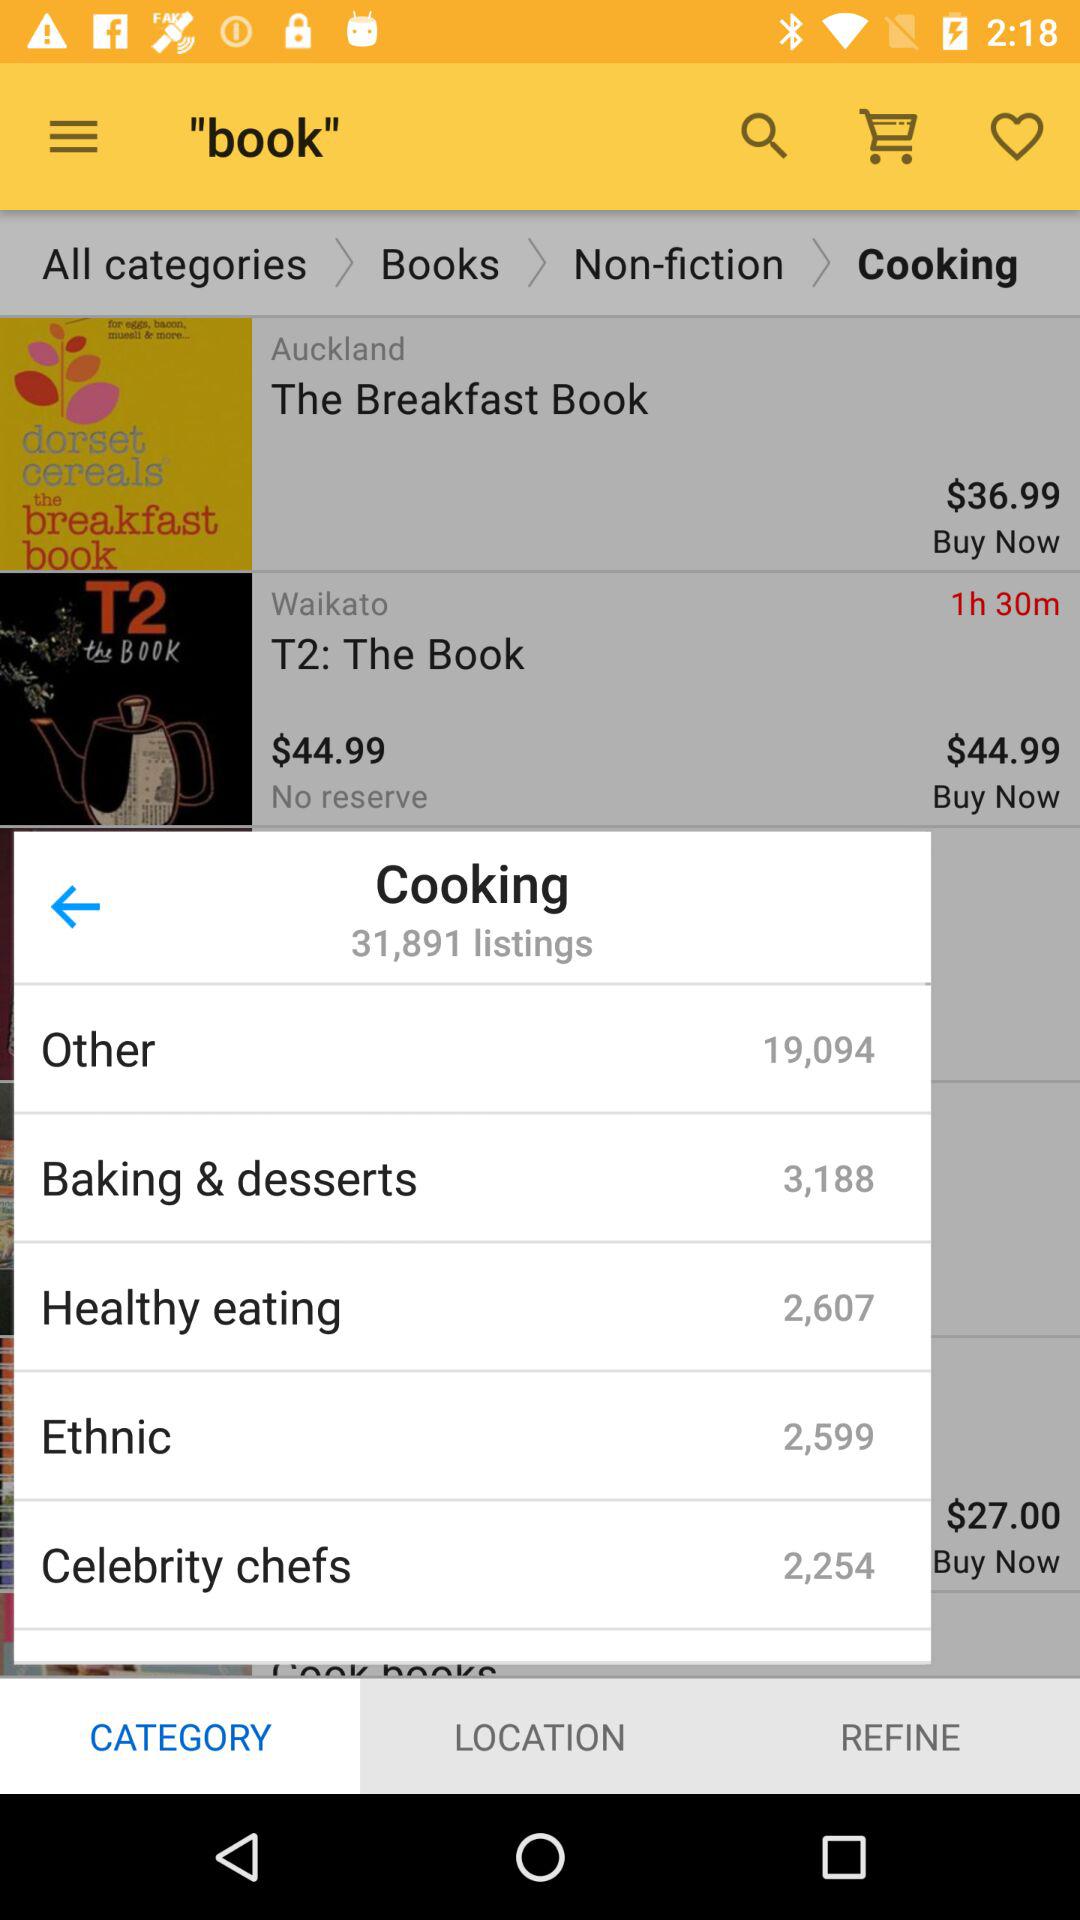 This screenshot has width=1080, height=1920. What do you see at coordinates (401, 1048) in the screenshot?
I see `jump to the other` at bounding box center [401, 1048].